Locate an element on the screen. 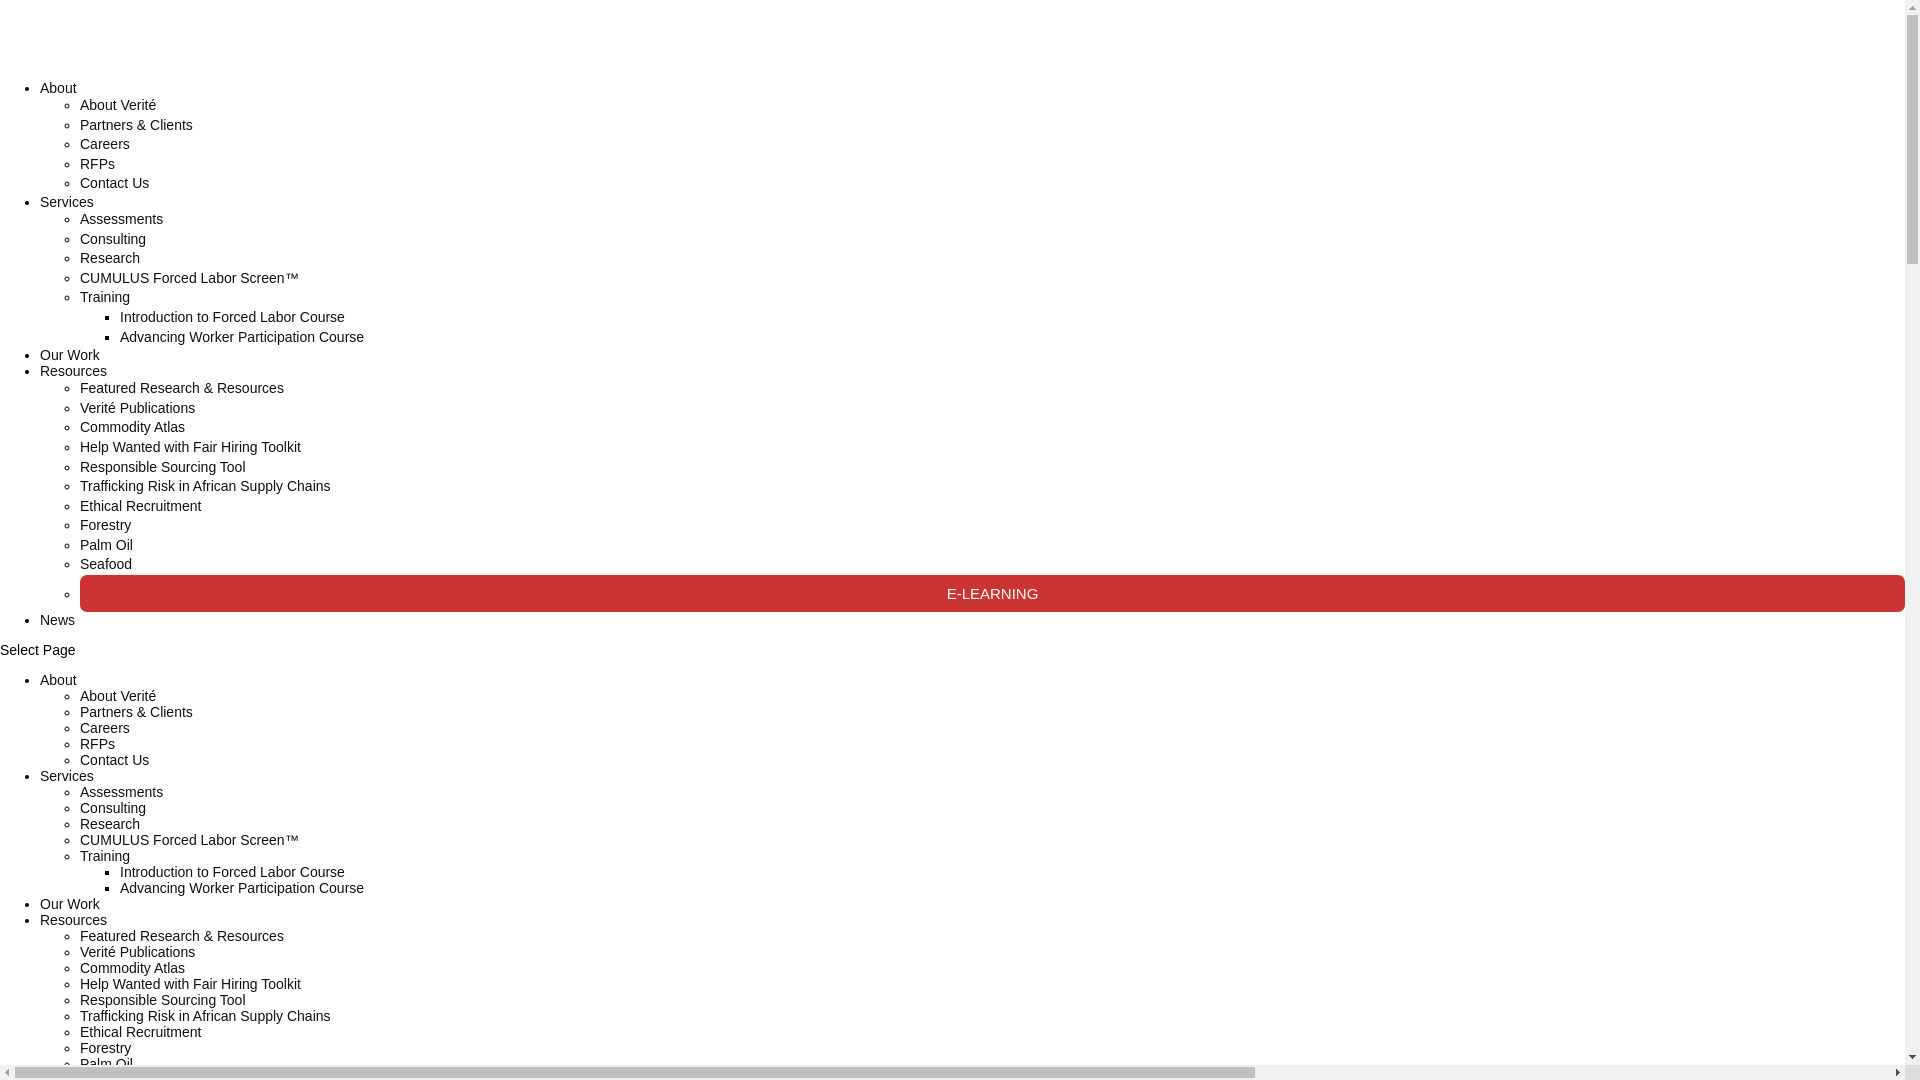  About is located at coordinates (58, 679).